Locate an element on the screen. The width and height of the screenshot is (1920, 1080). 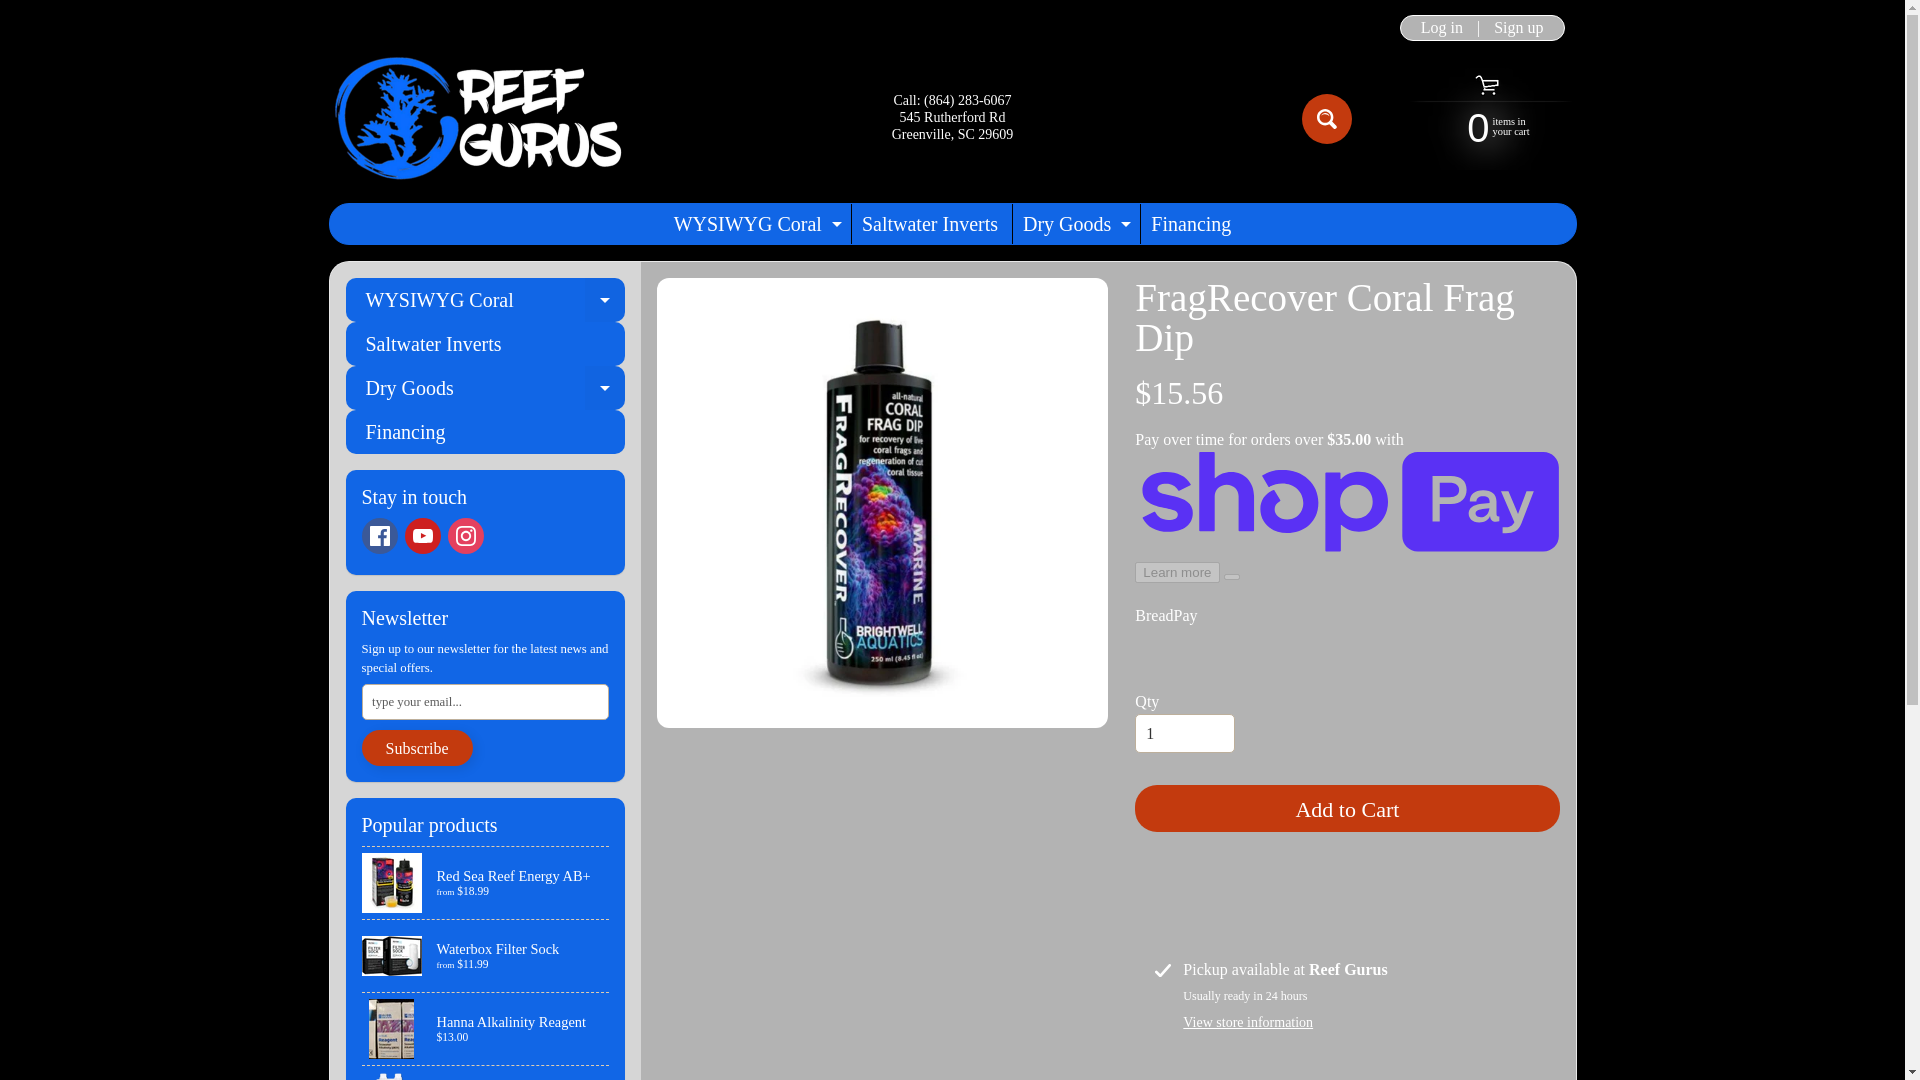
Waterbox Filter Sock is located at coordinates (30, 10).